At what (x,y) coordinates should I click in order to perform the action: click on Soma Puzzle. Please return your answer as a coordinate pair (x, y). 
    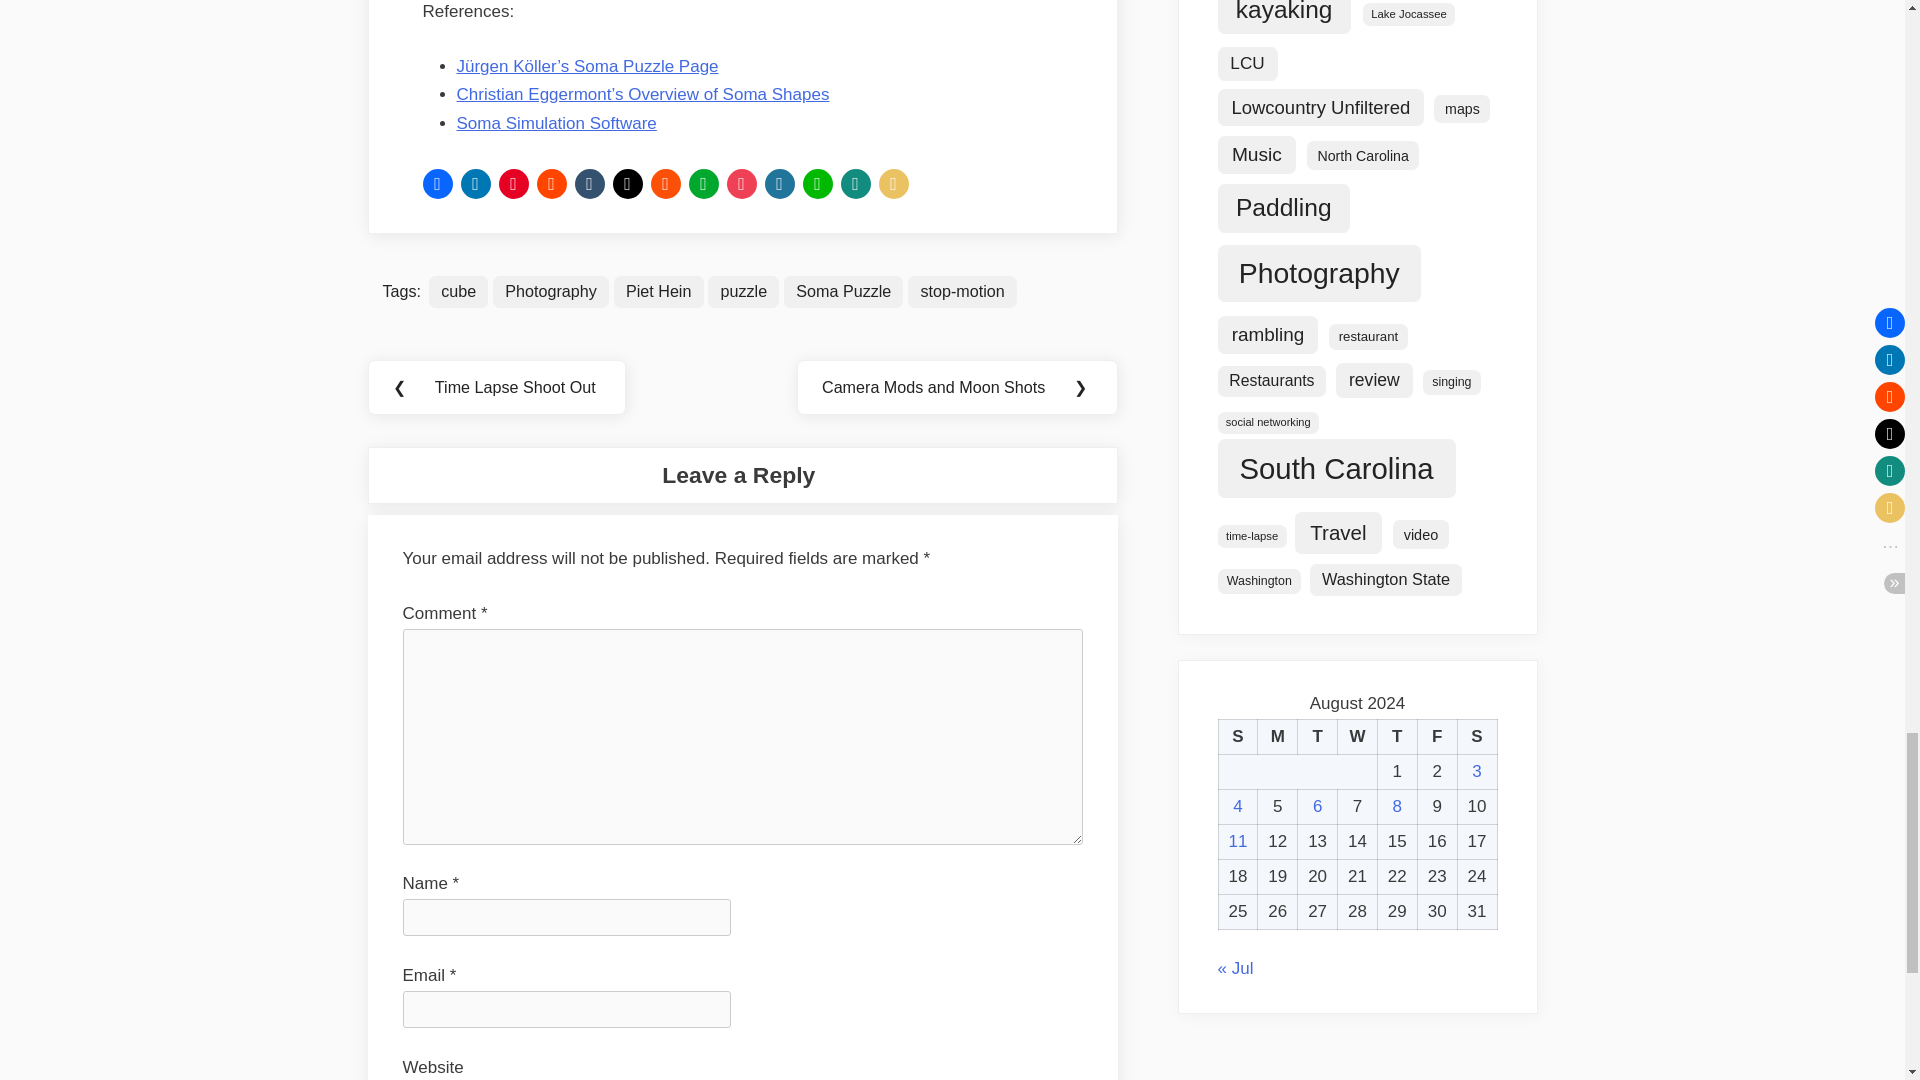
    Looking at the image, I should click on (842, 292).